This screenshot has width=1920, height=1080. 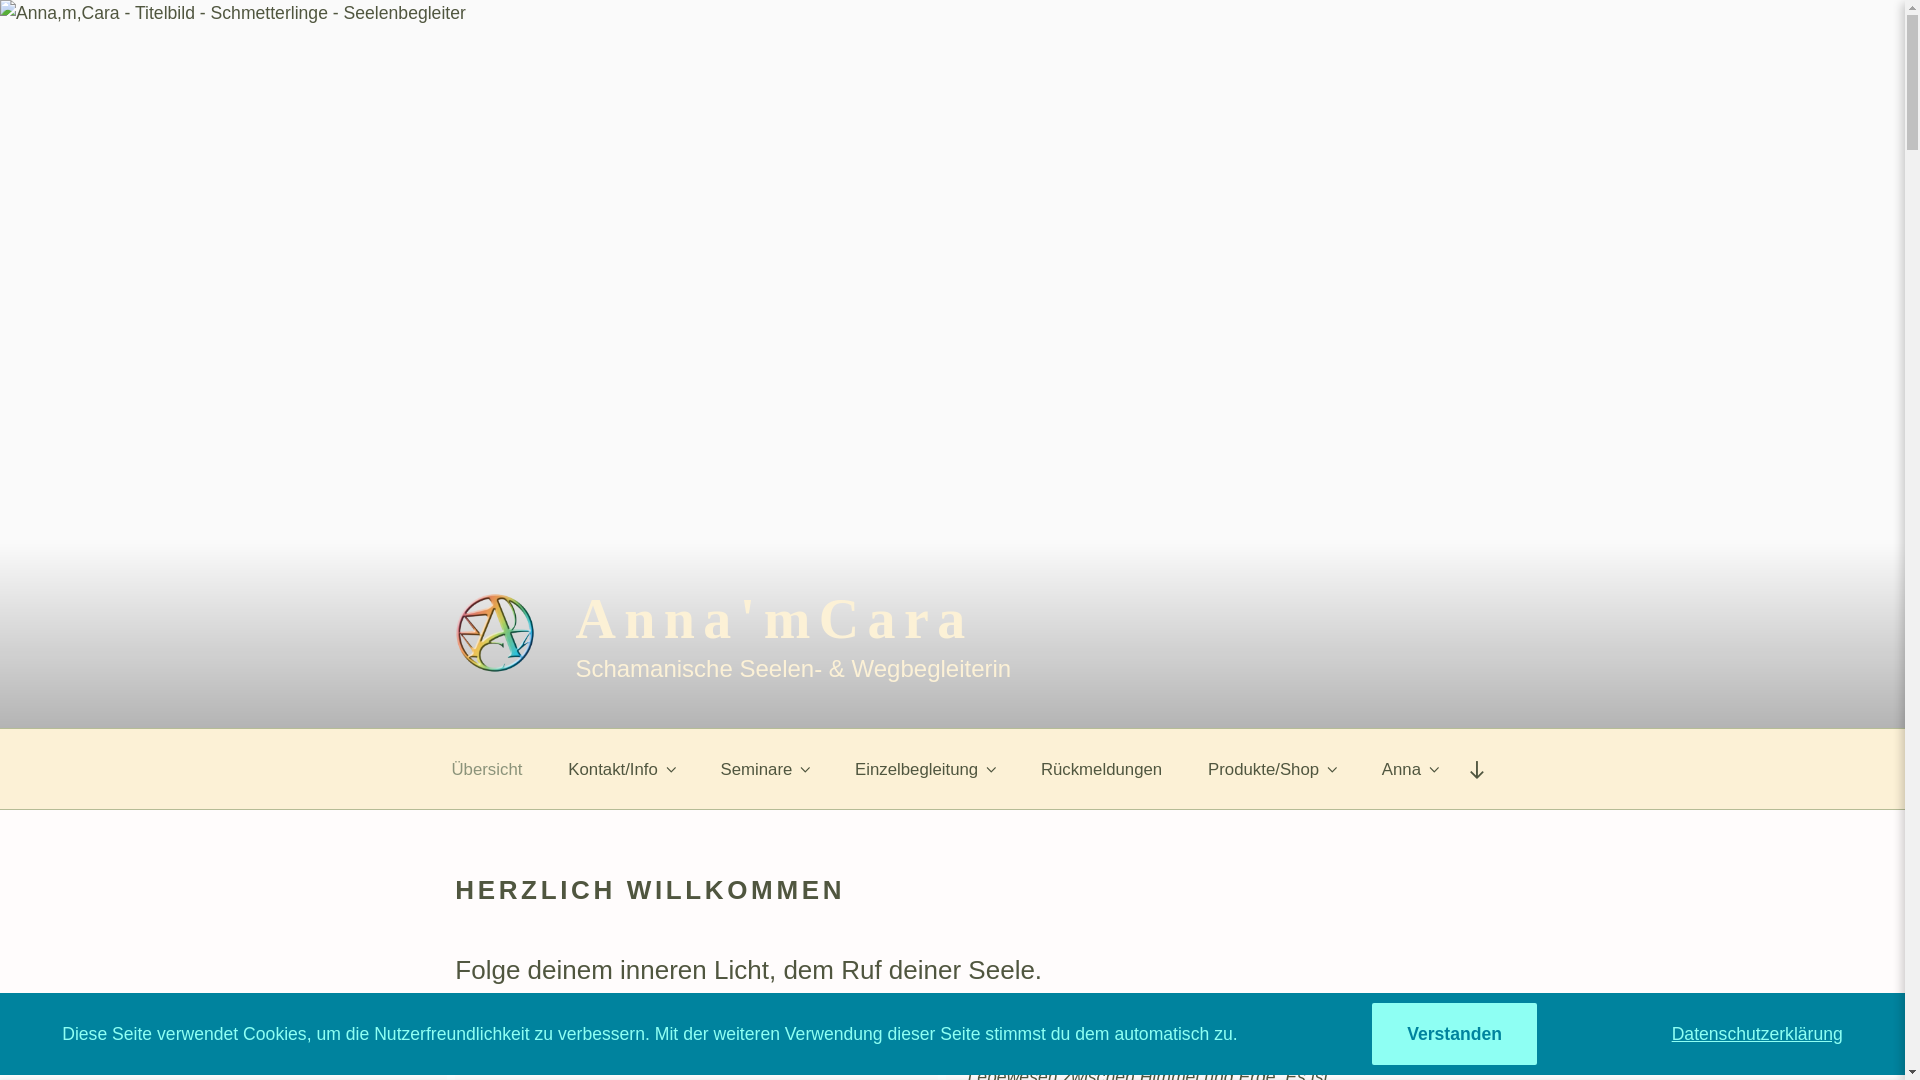 What do you see at coordinates (1410, 770) in the screenshot?
I see `Anna` at bounding box center [1410, 770].